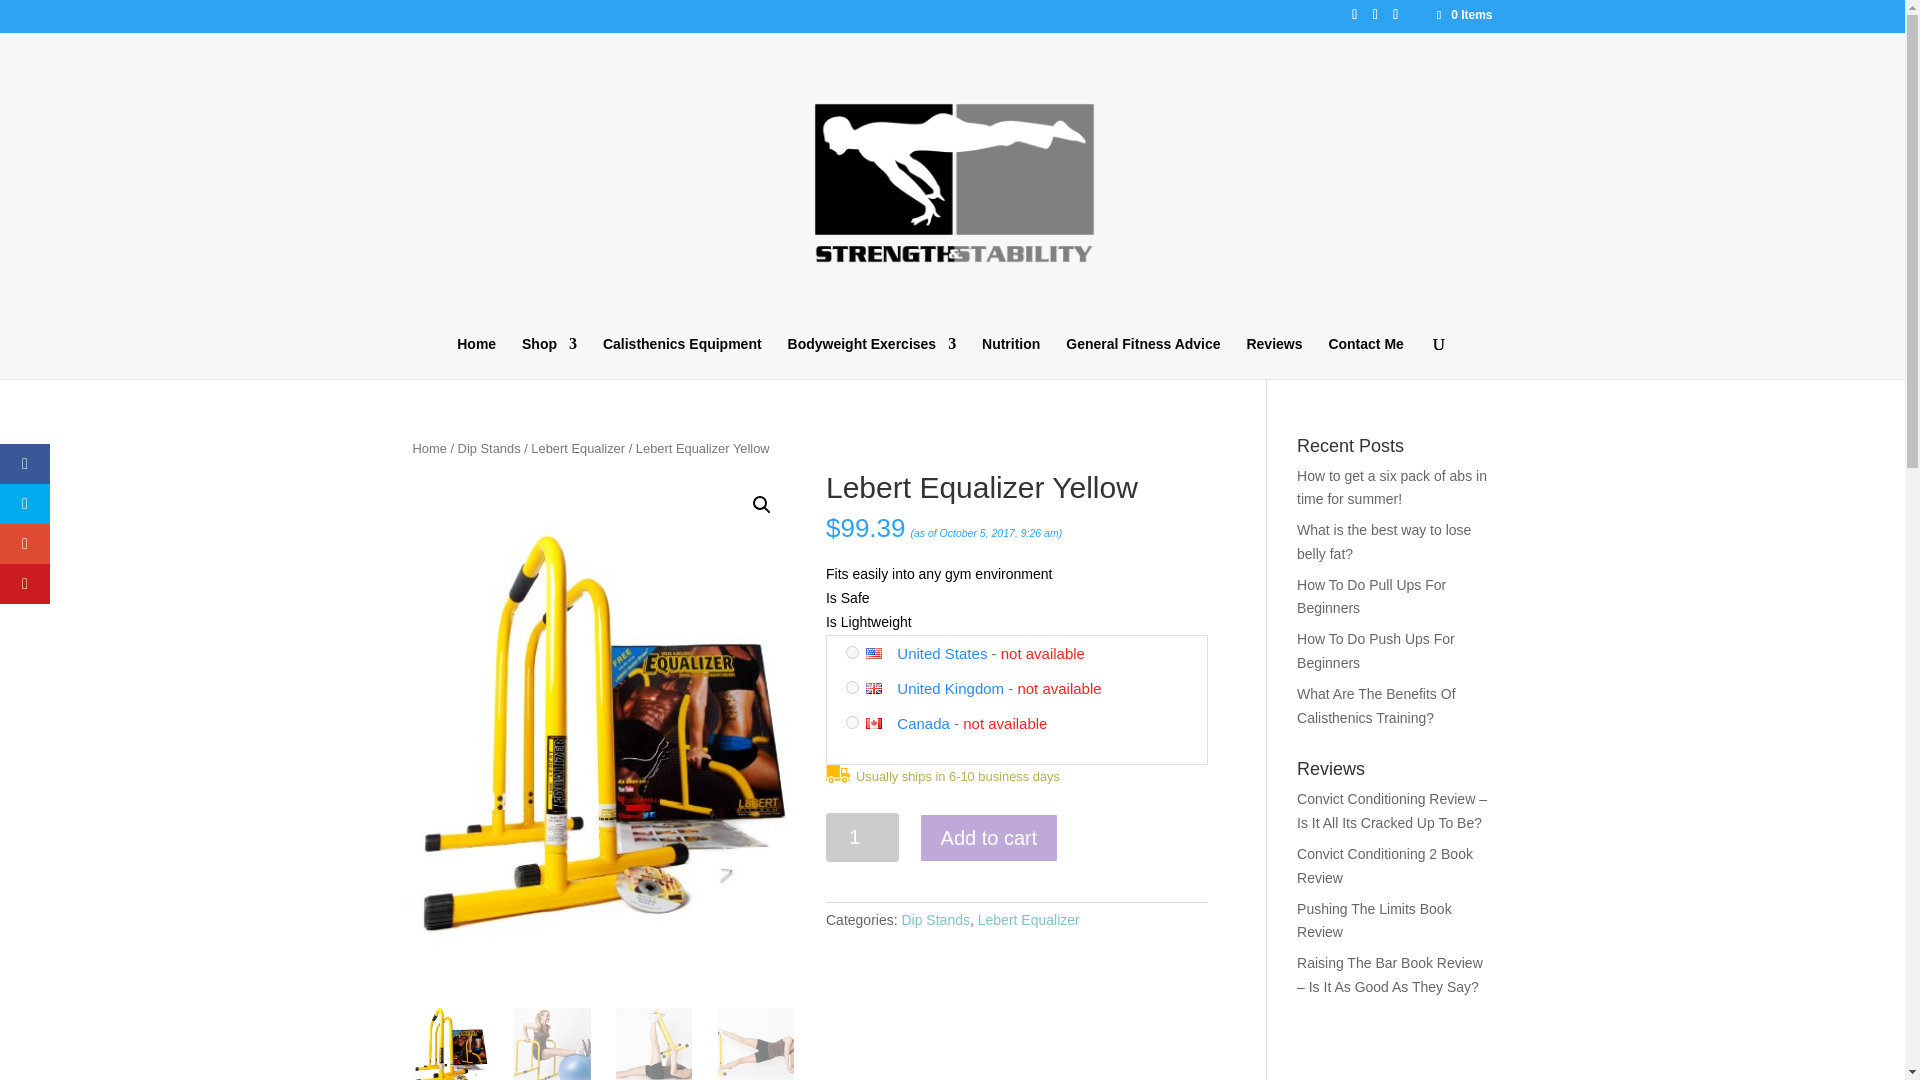 This screenshot has width=1920, height=1080. I want to click on Canada, so click(880, 723).